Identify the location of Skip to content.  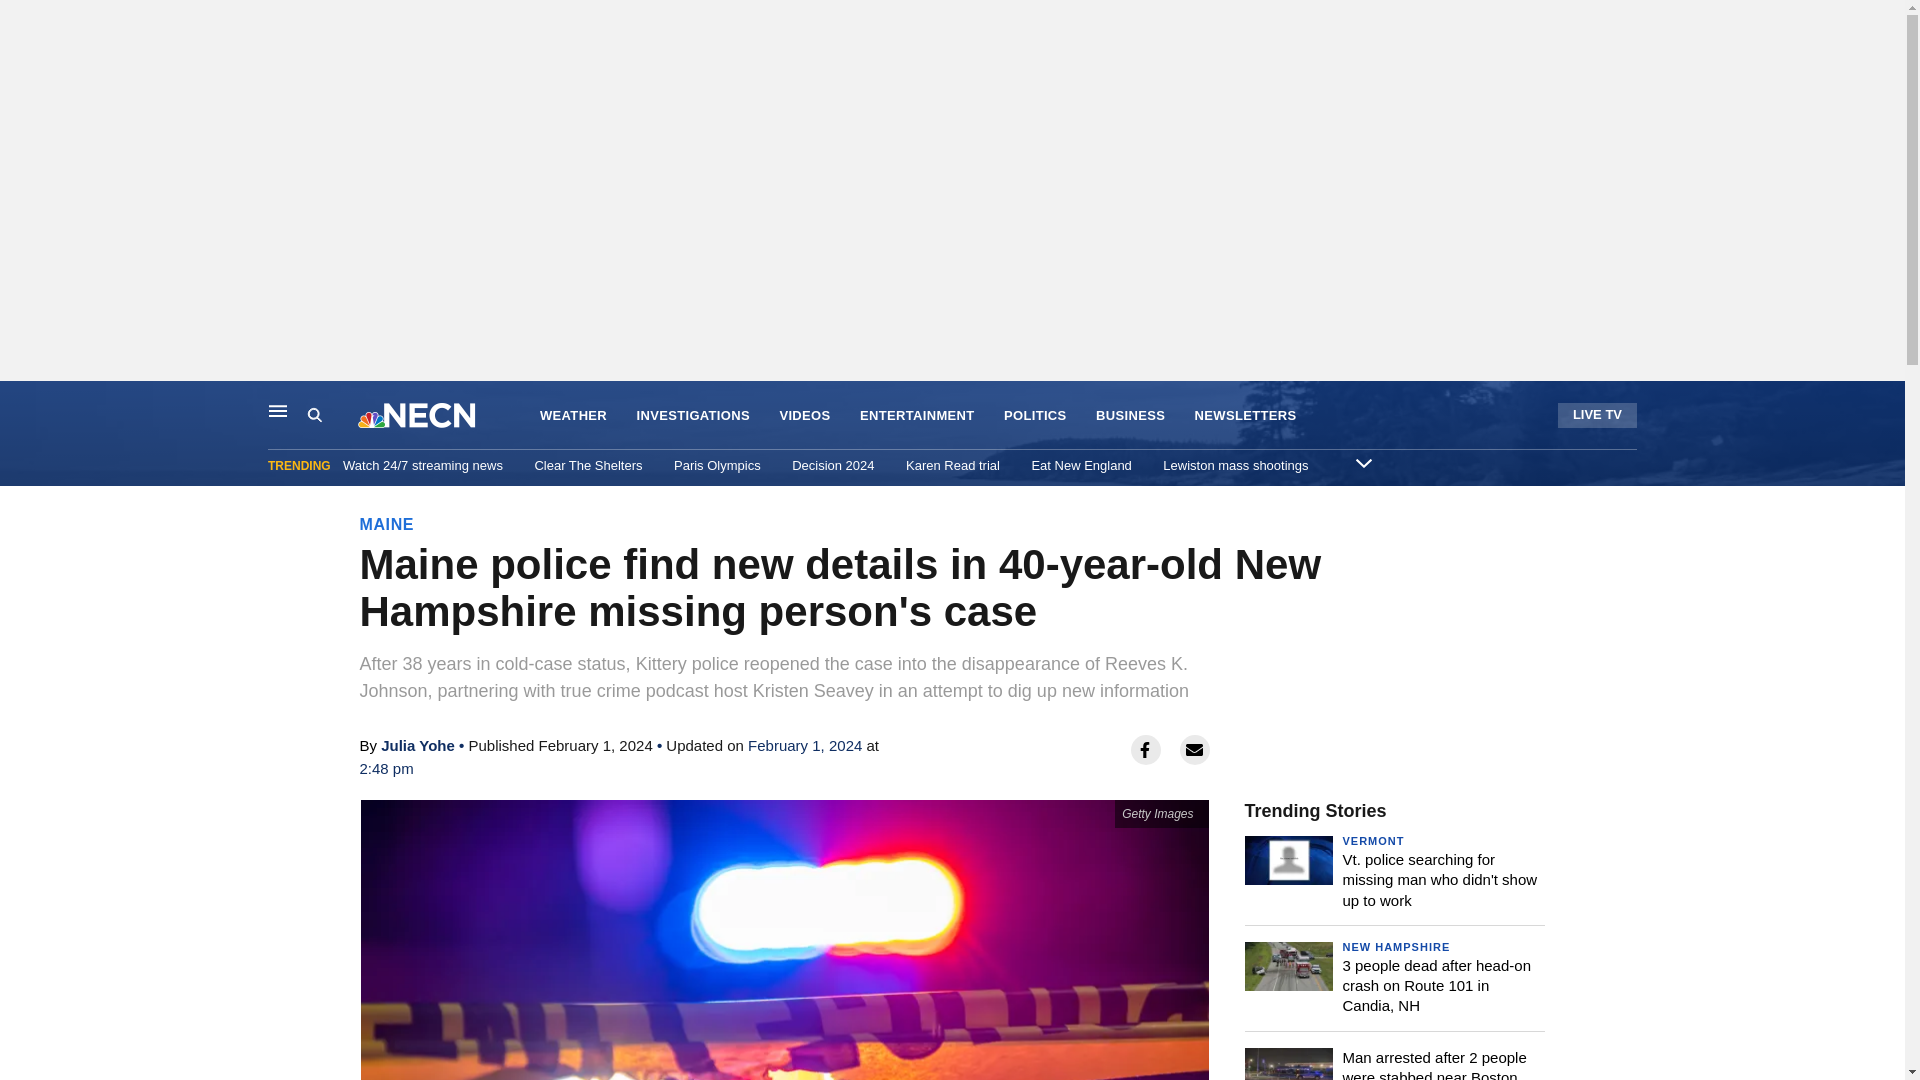
(21, 402).